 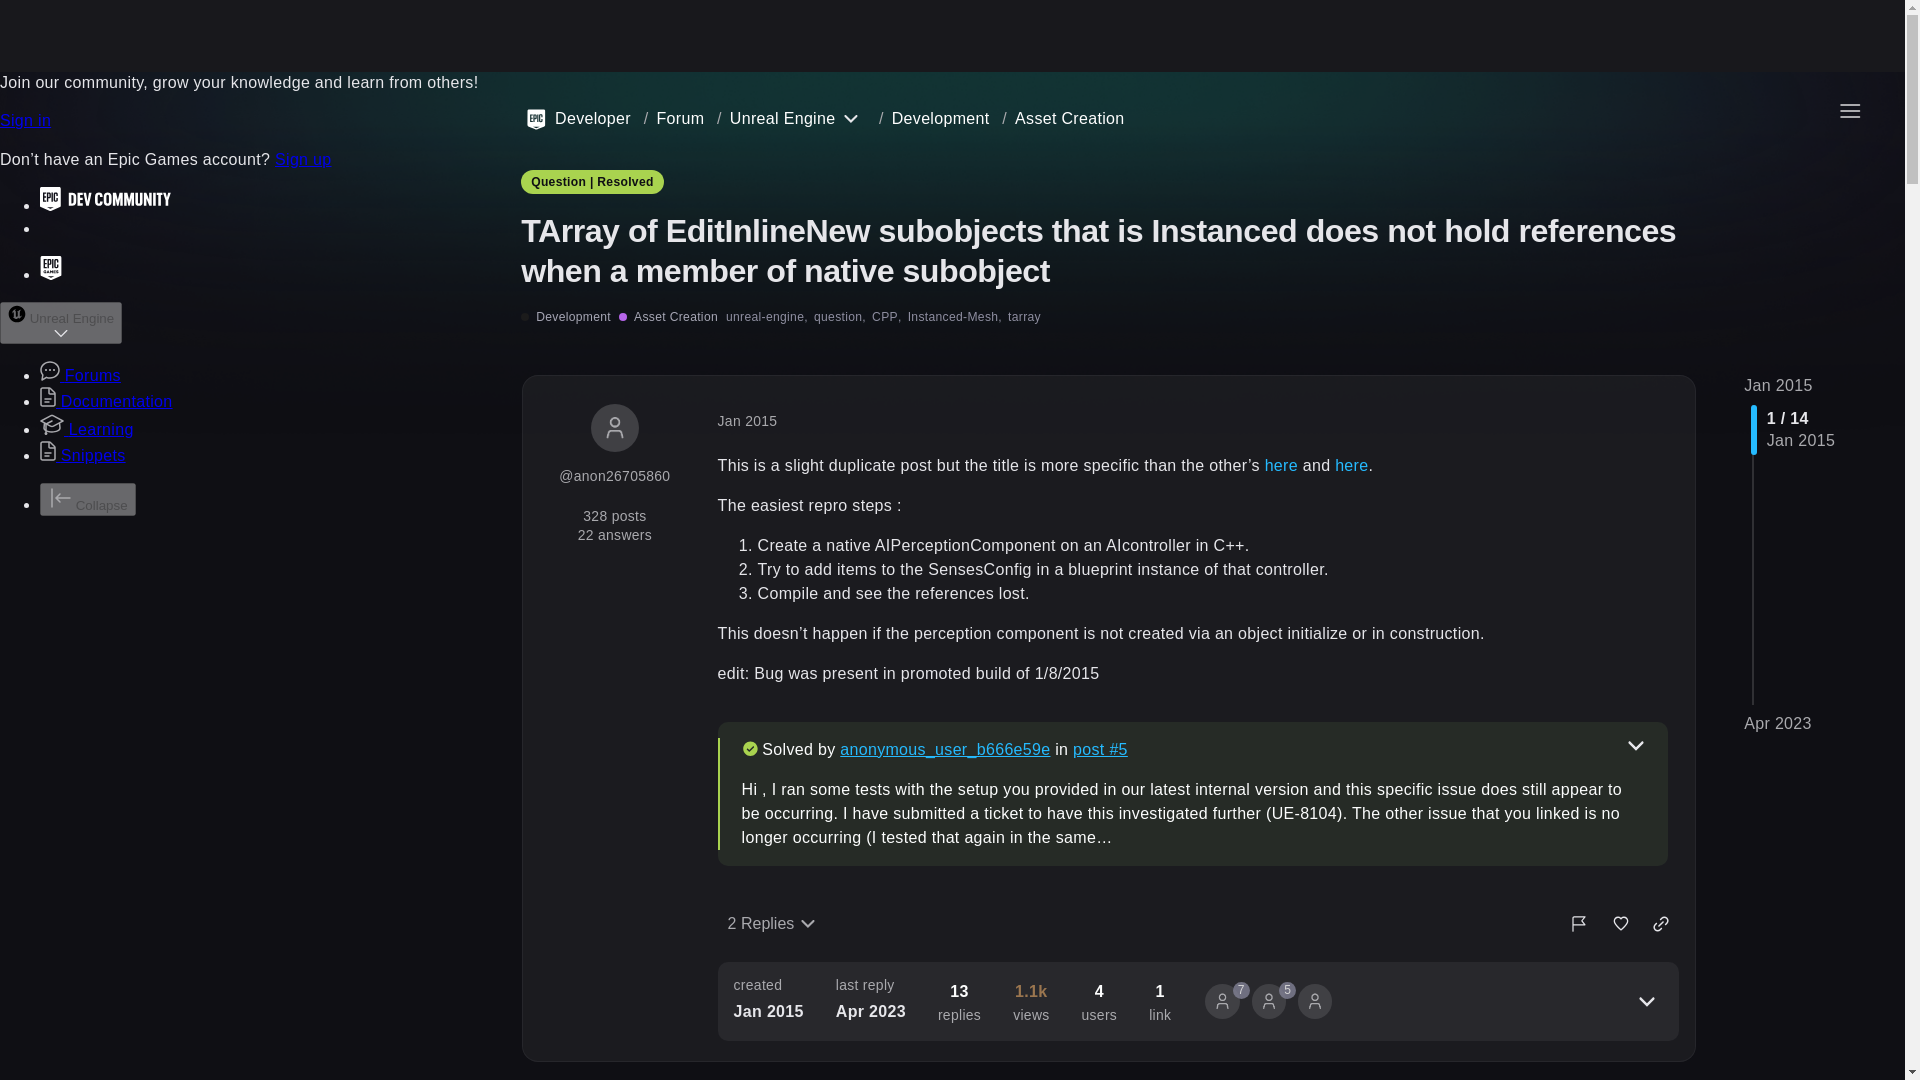 What do you see at coordinates (870, 985) in the screenshot?
I see `last reply` at bounding box center [870, 985].